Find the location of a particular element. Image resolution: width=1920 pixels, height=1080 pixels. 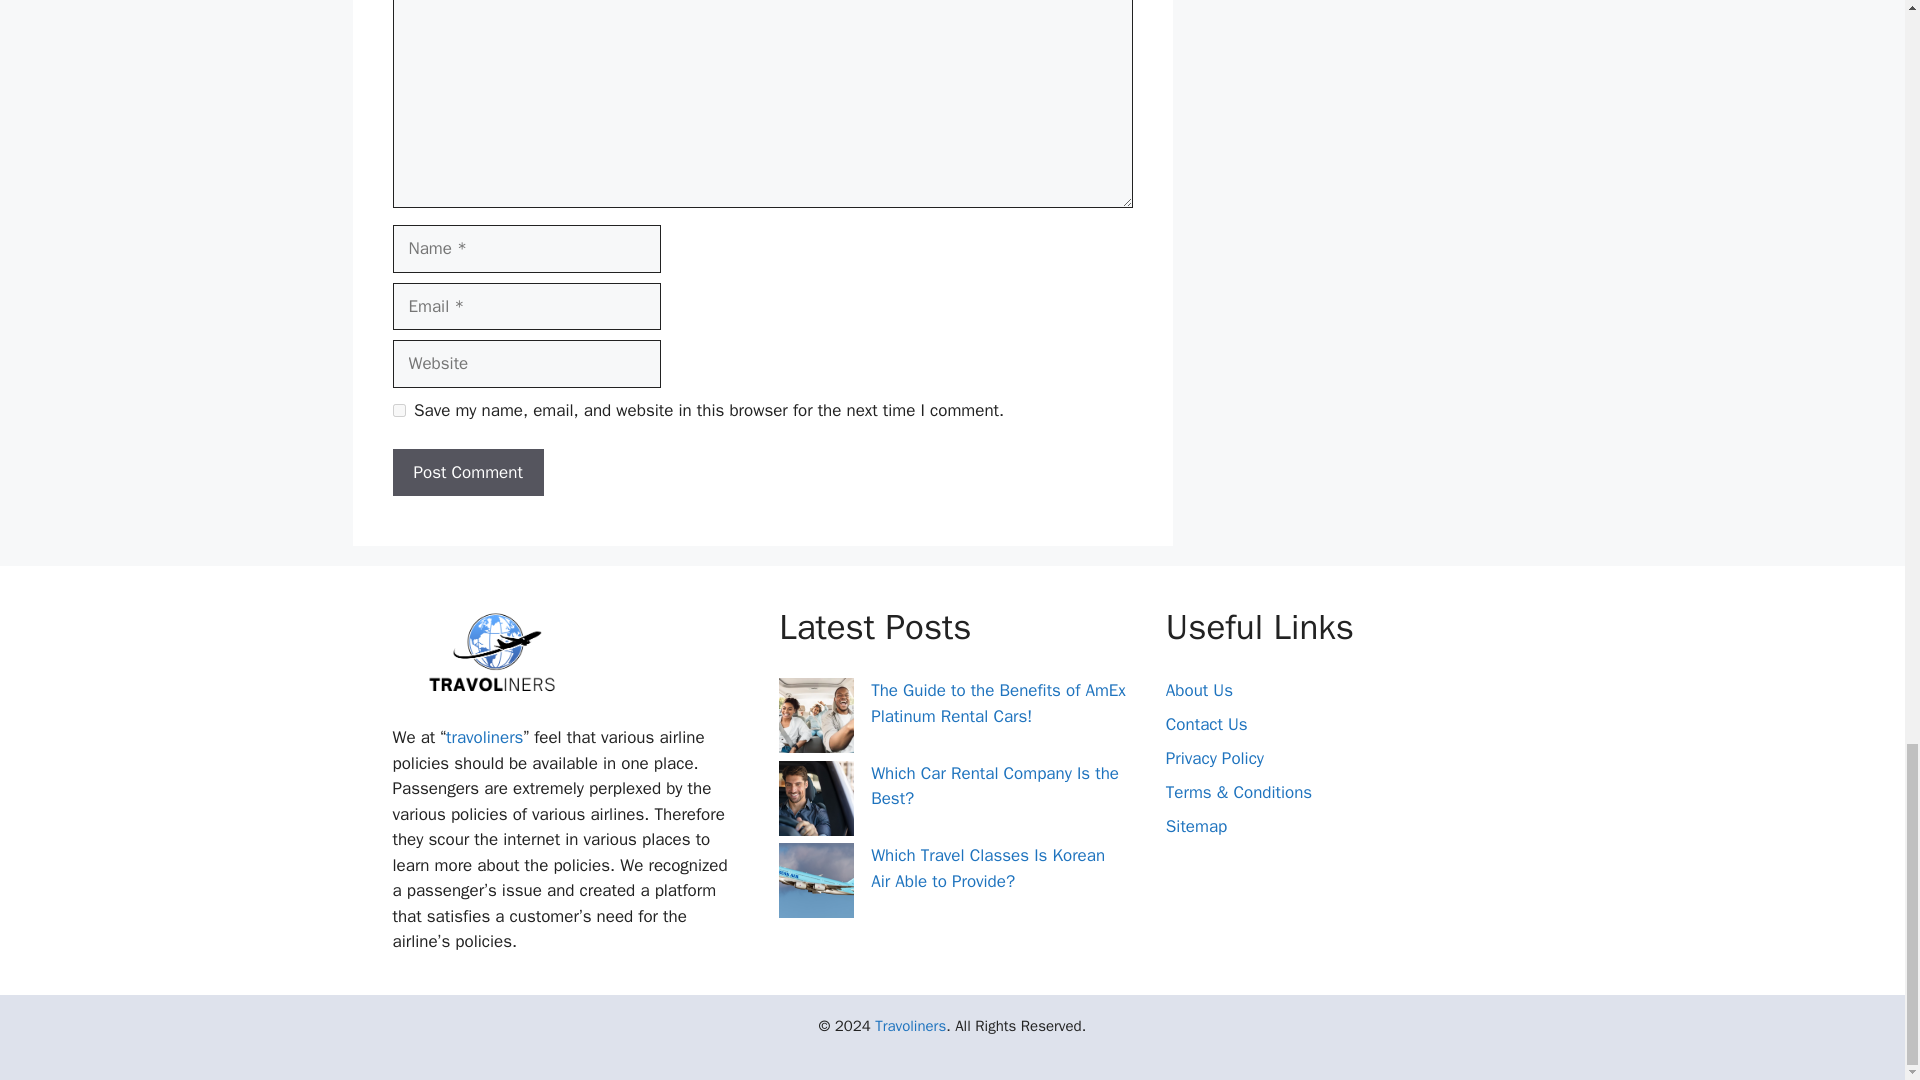

Travoliners is located at coordinates (910, 1026).